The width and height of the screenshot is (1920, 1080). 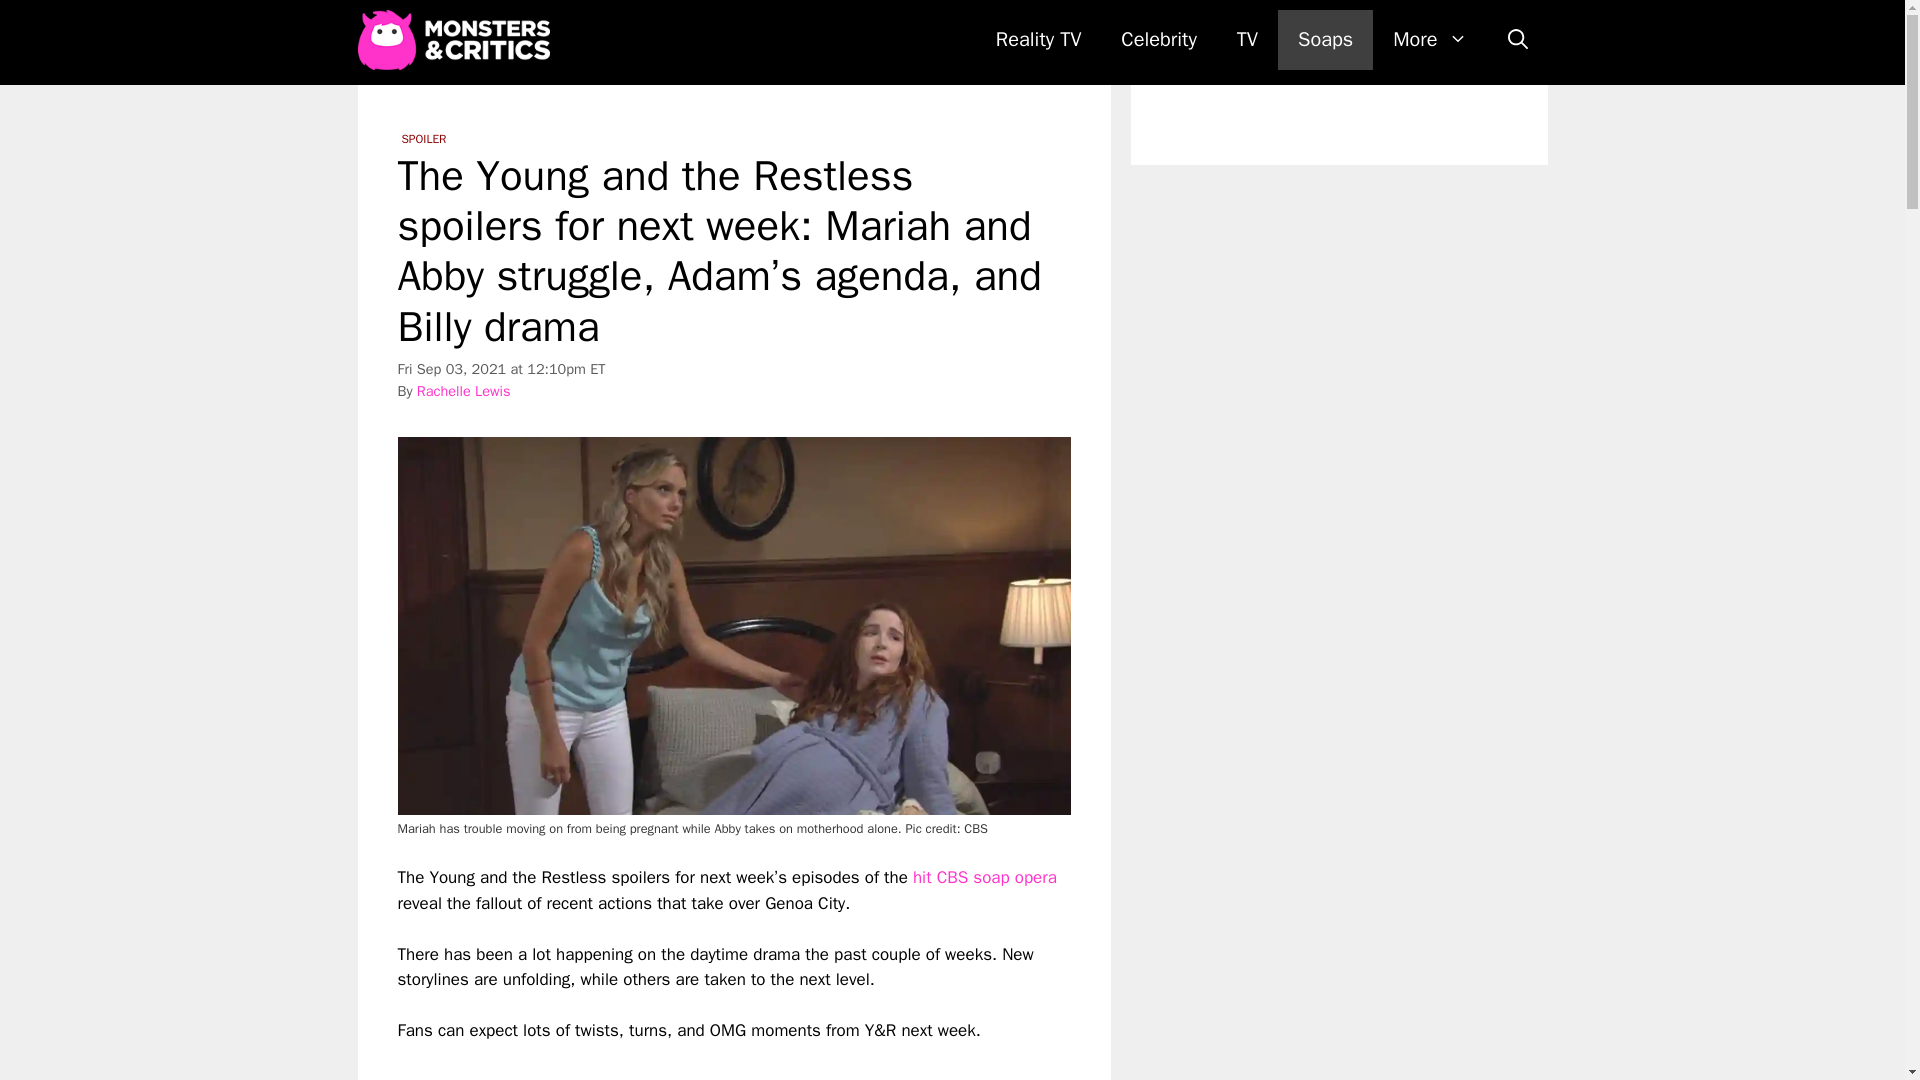 What do you see at coordinates (453, 40) in the screenshot?
I see `Monsters and Critics` at bounding box center [453, 40].